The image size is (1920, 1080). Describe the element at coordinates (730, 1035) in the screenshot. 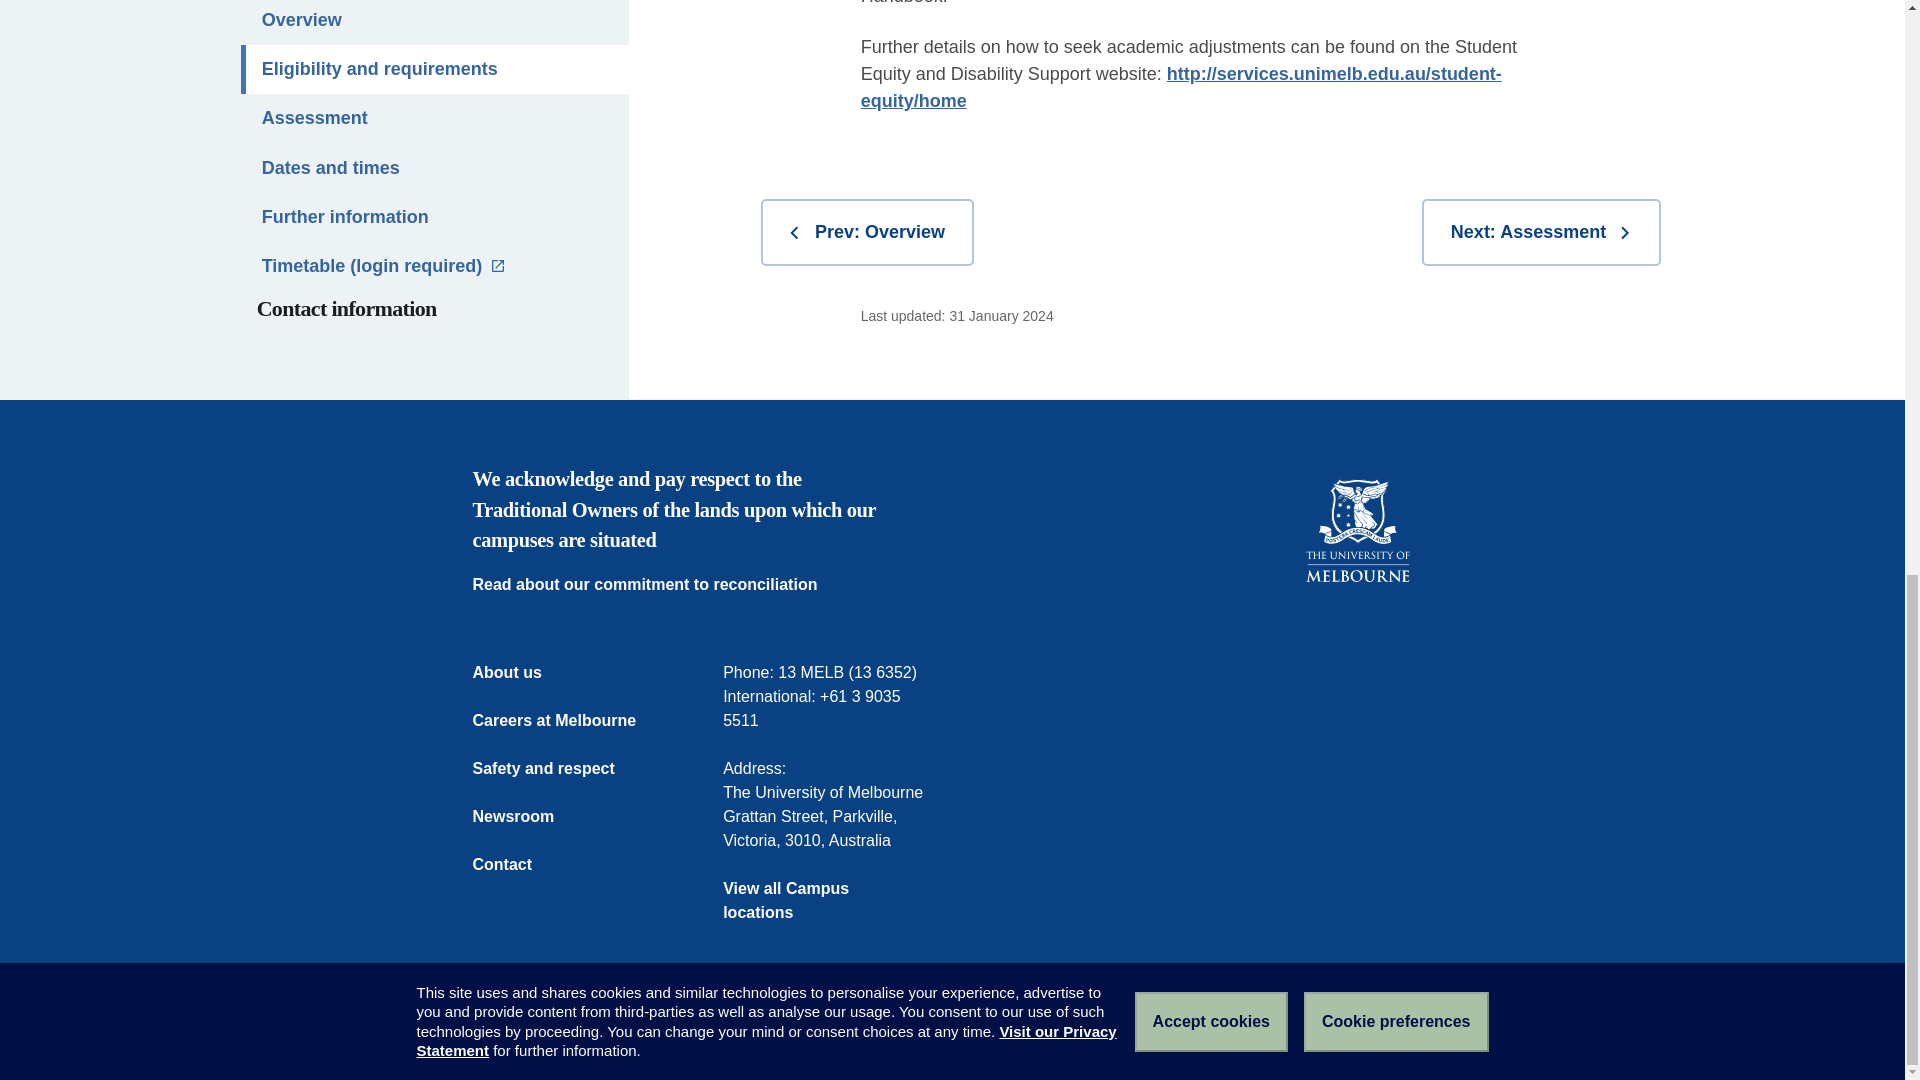

I see `Accessibility` at that location.